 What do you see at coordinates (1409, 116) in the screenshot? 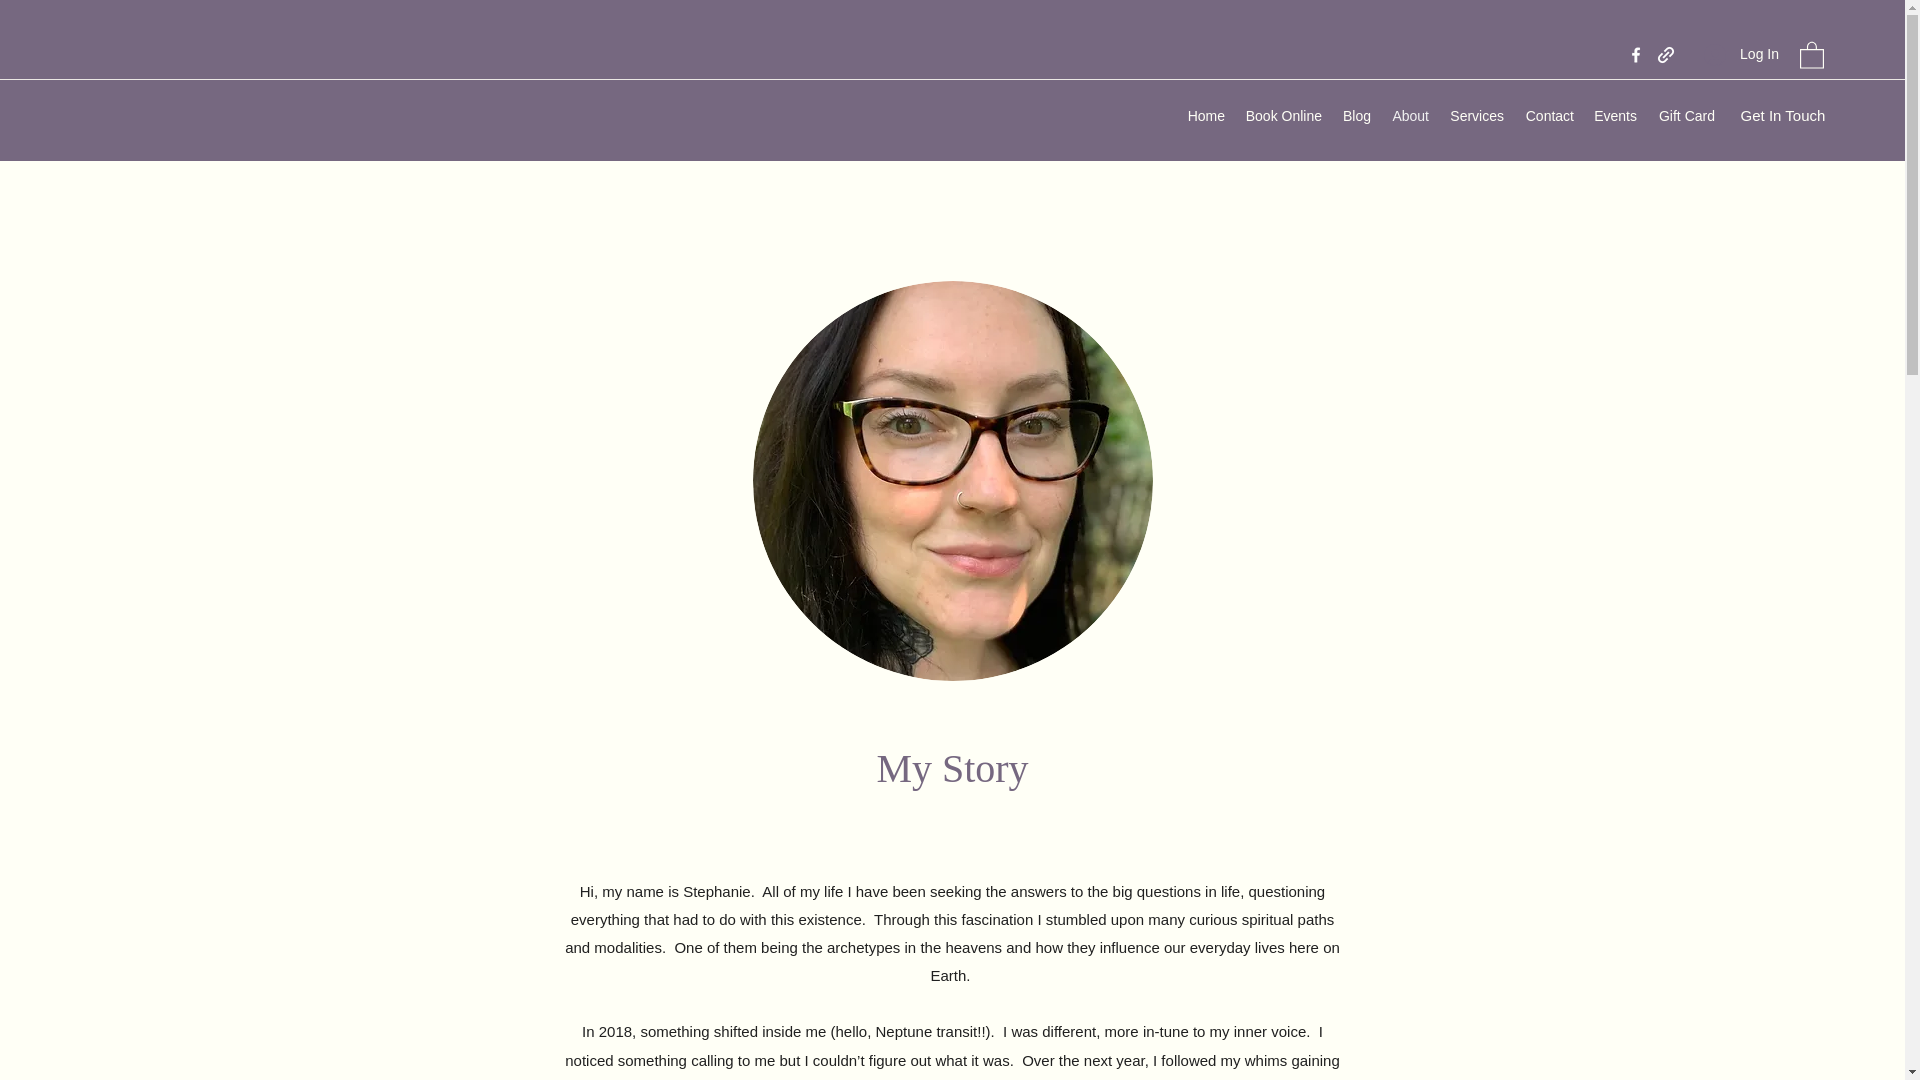
I see `About` at bounding box center [1409, 116].